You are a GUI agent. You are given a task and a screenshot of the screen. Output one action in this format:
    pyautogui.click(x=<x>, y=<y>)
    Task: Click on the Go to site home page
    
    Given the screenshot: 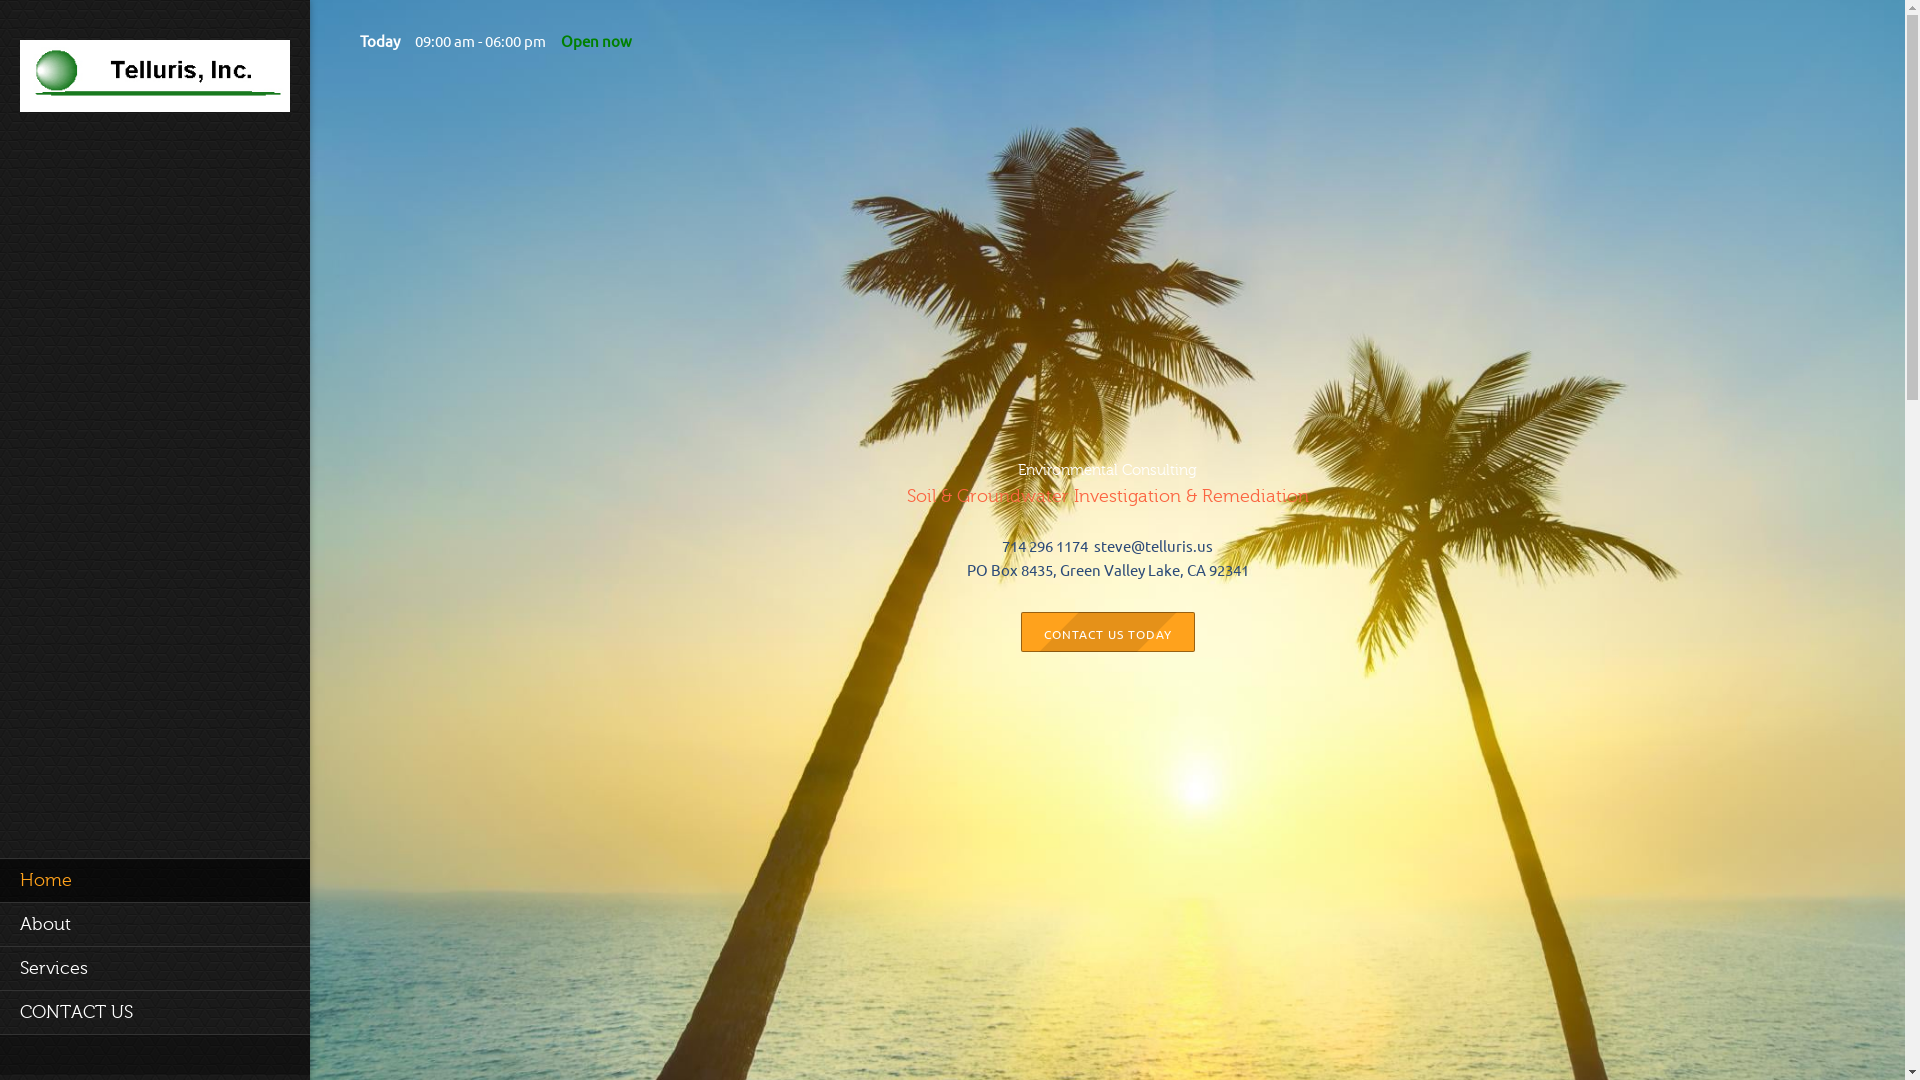 What is the action you would take?
    pyautogui.click(x=154, y=76)
    